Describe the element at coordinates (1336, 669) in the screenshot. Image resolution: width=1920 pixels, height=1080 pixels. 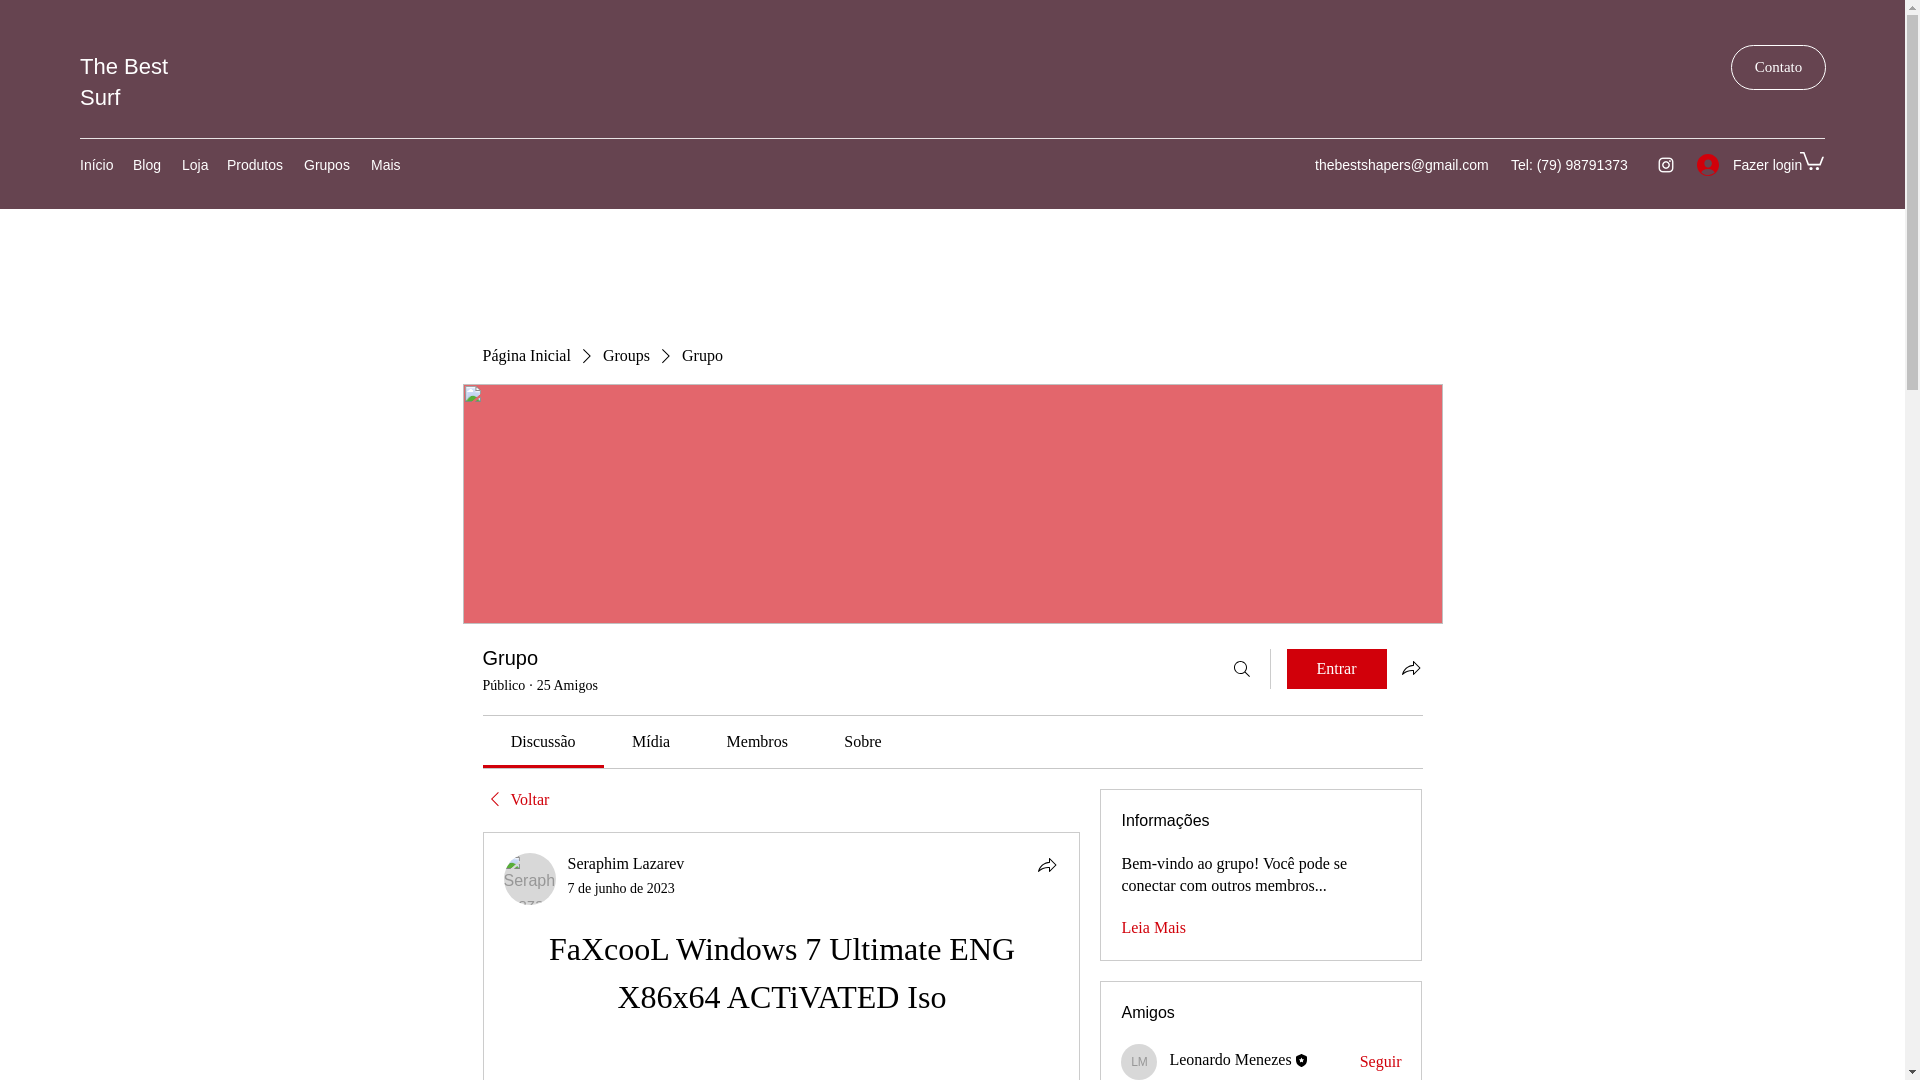
I see `Entrar` at that location.